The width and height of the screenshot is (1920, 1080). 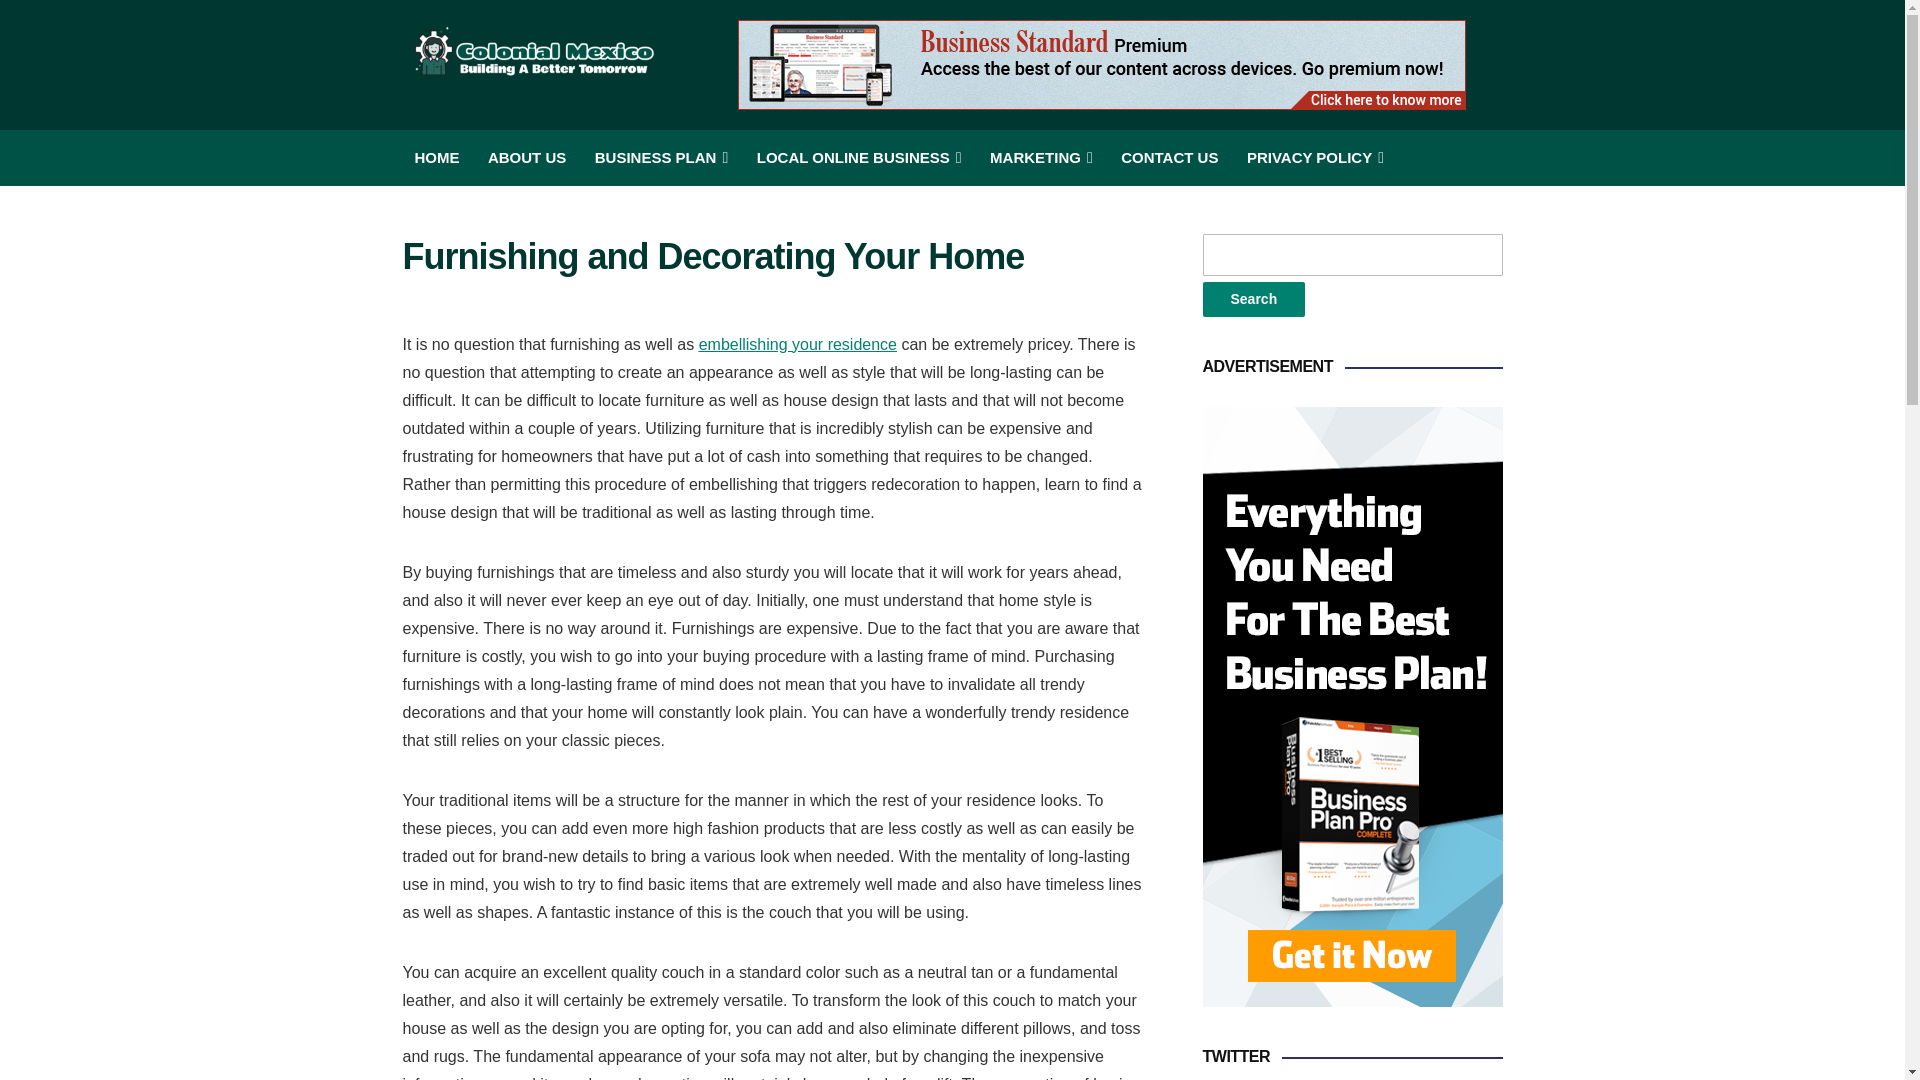 What do you see at coordinates (1253, 299) in the screenshot?
I see `Search` at bounding box center [1253, 299].